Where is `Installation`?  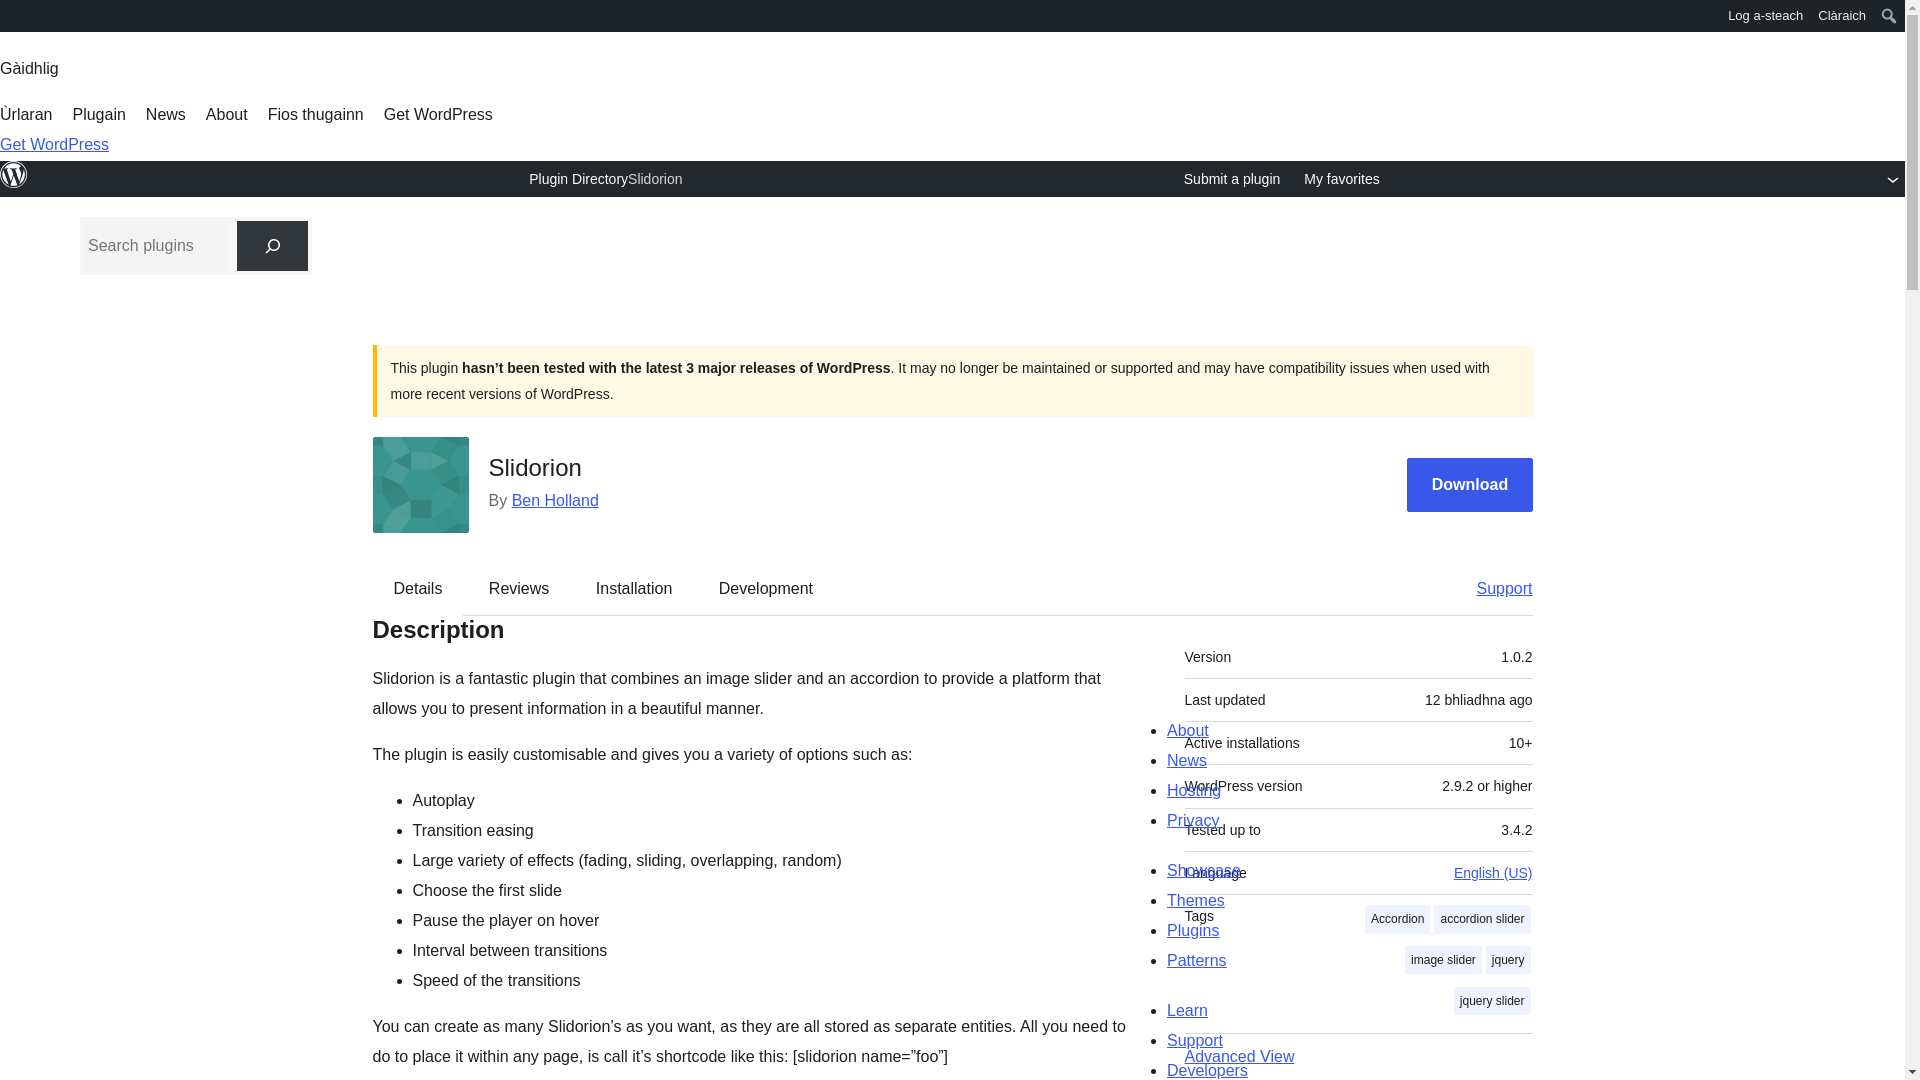
Installation is located at coordinates (634, 588).